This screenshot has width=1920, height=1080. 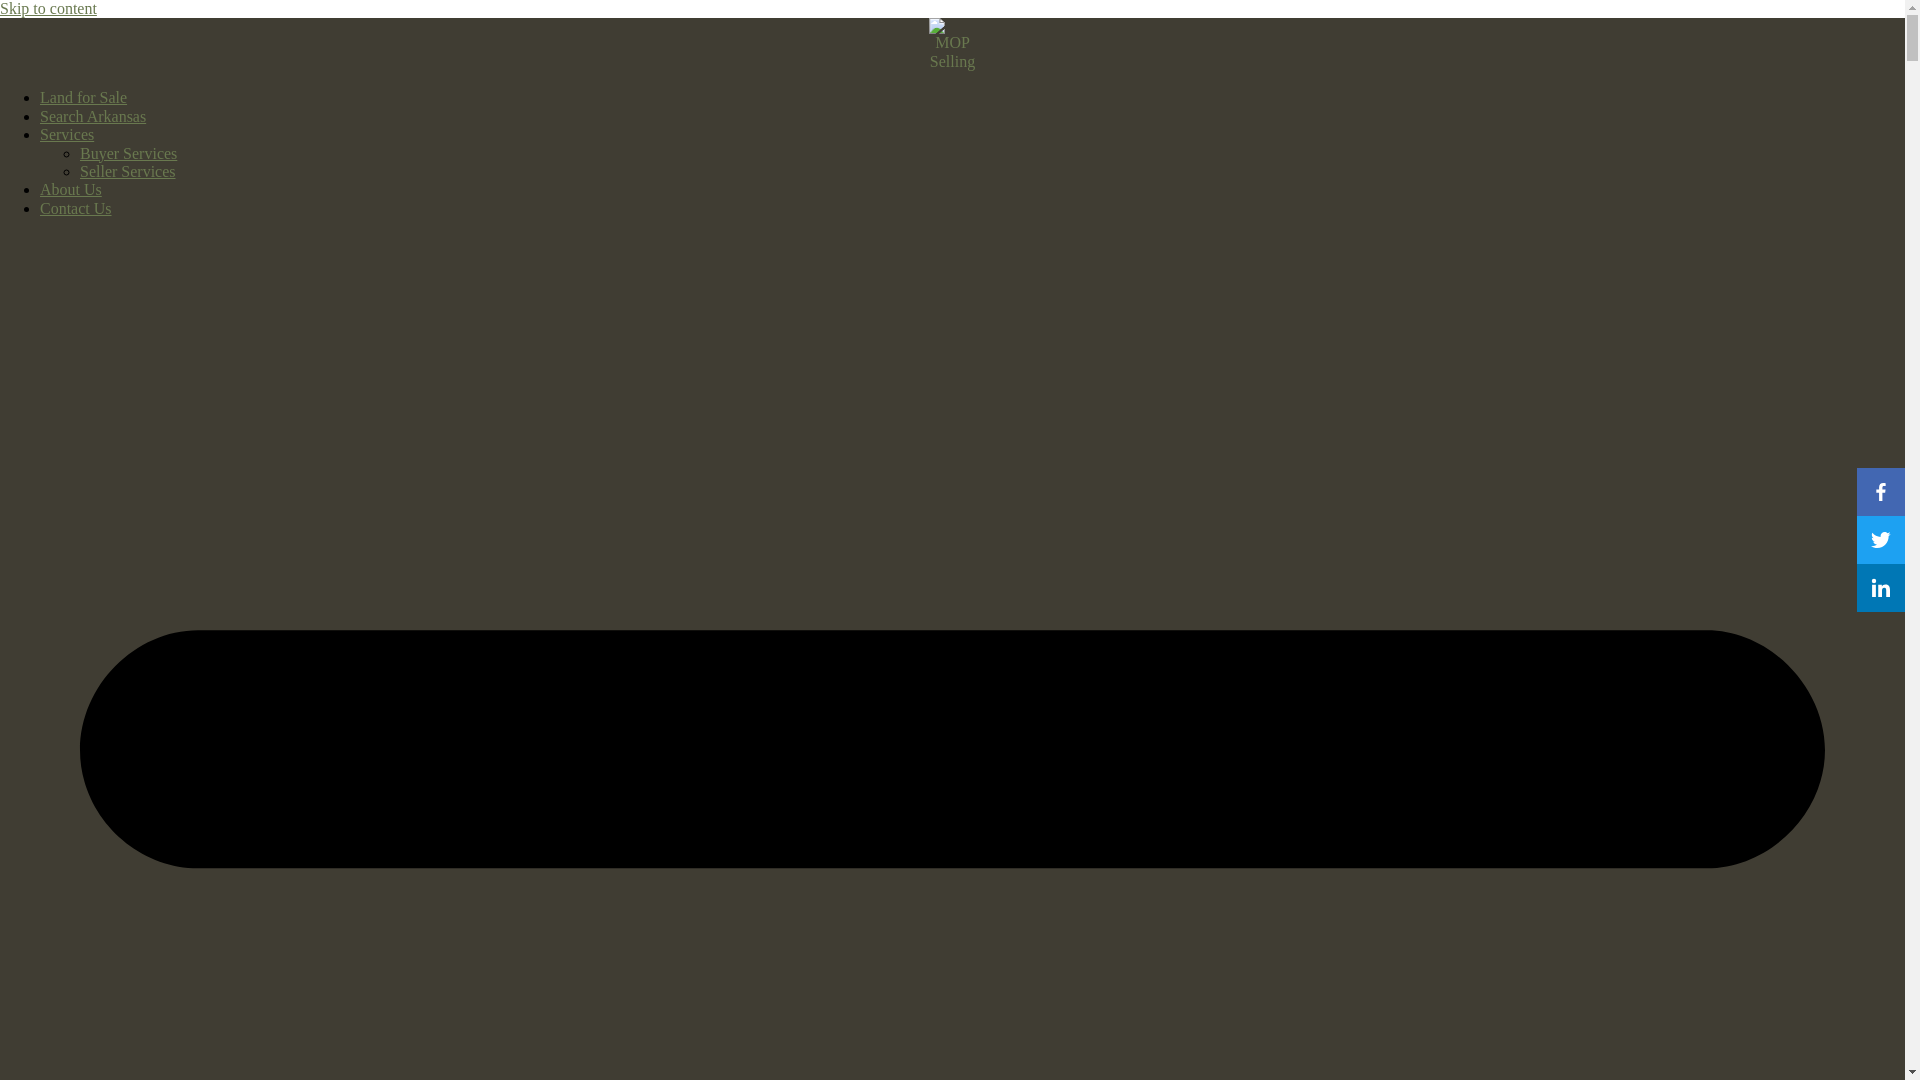 I want to click on Search Arkansas, so click(x=92, y=116).